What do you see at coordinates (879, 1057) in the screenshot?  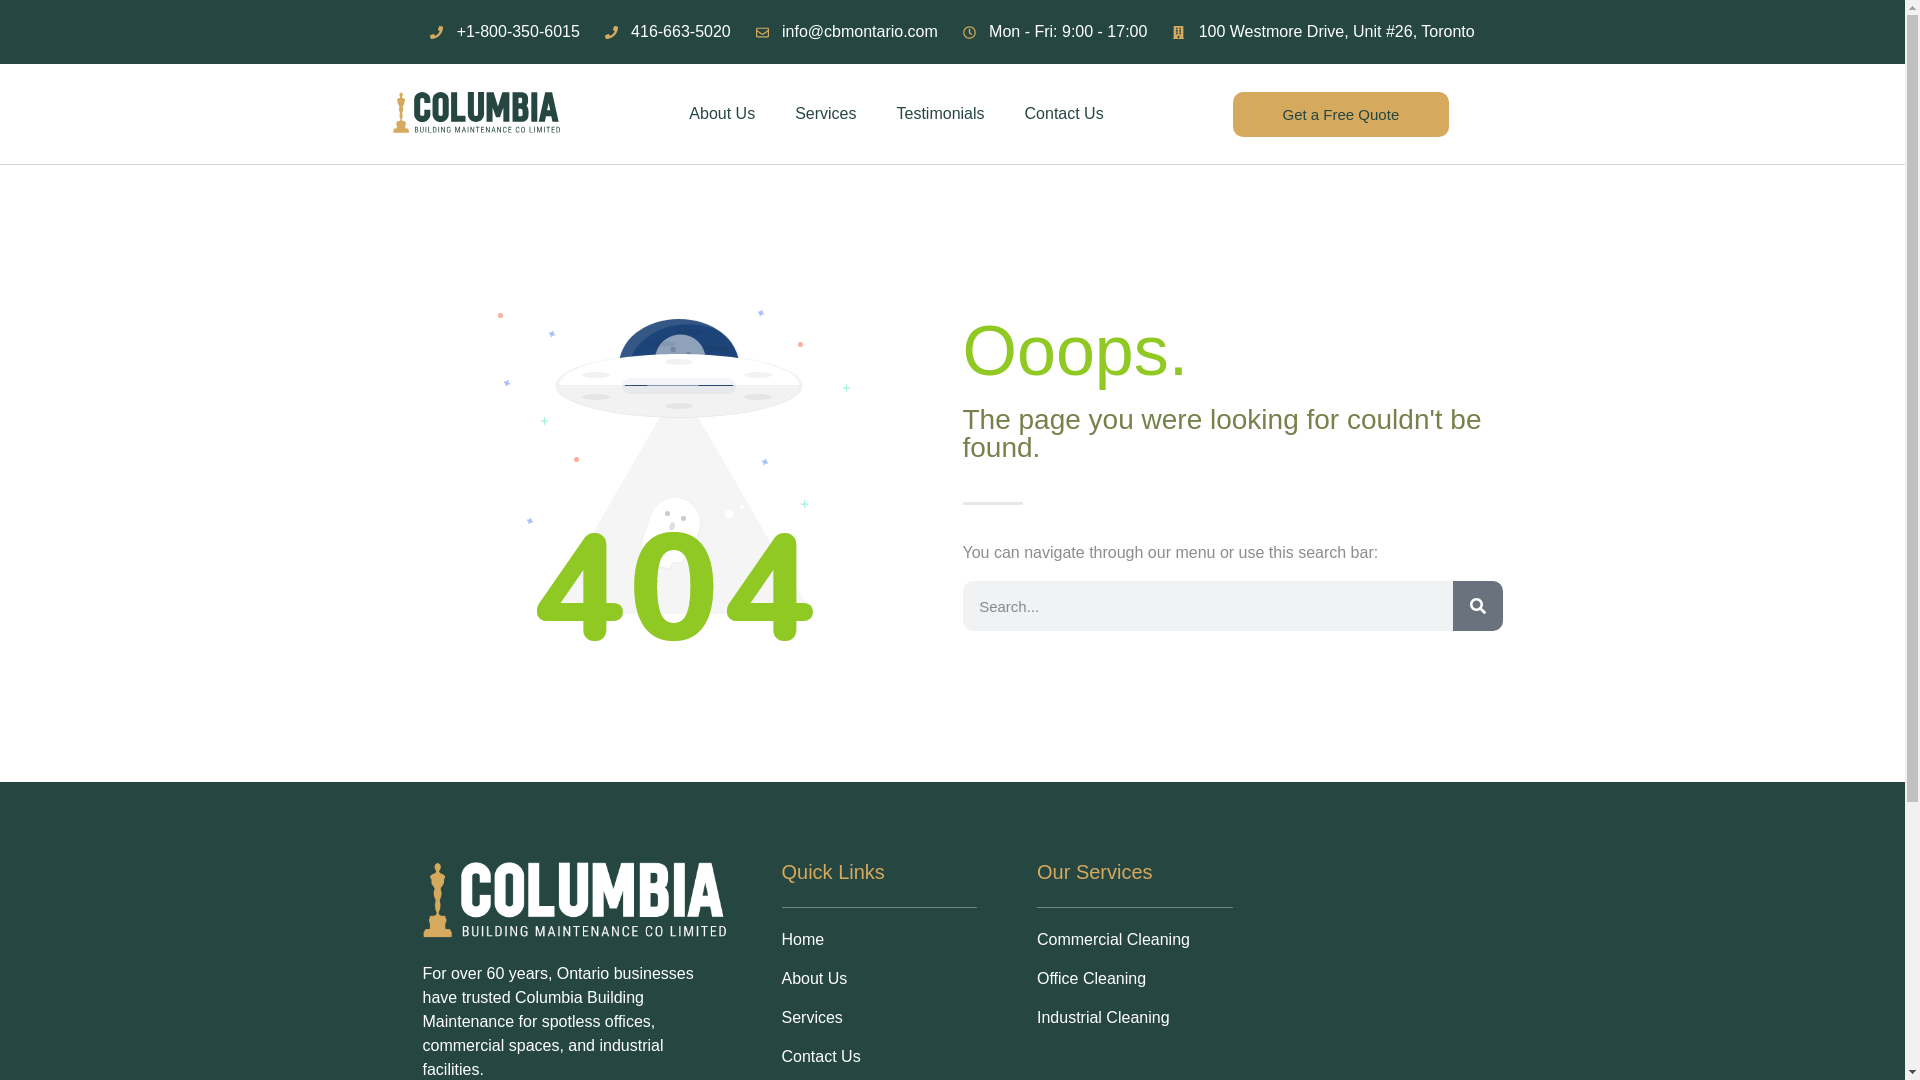 I see `Contact Us` at bounding box center [879, 1057].